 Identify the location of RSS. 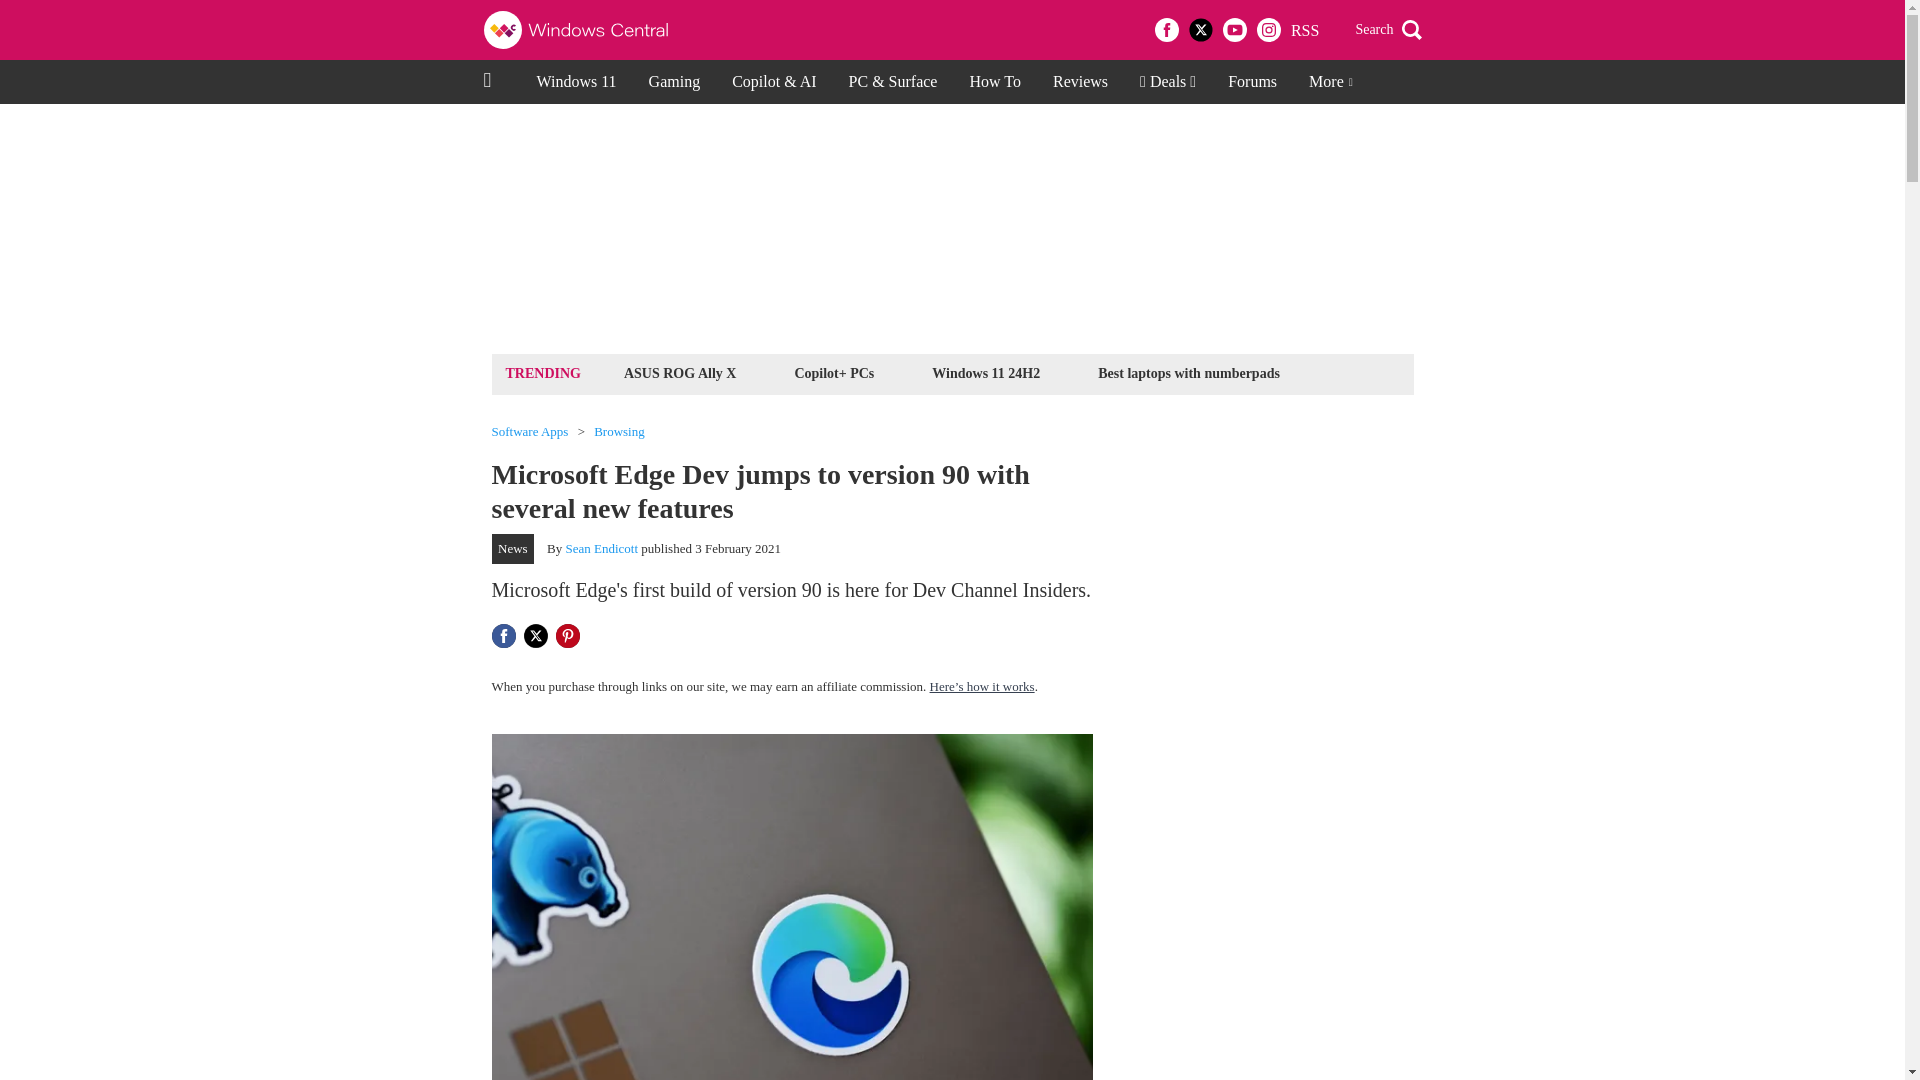
(1304, 30).